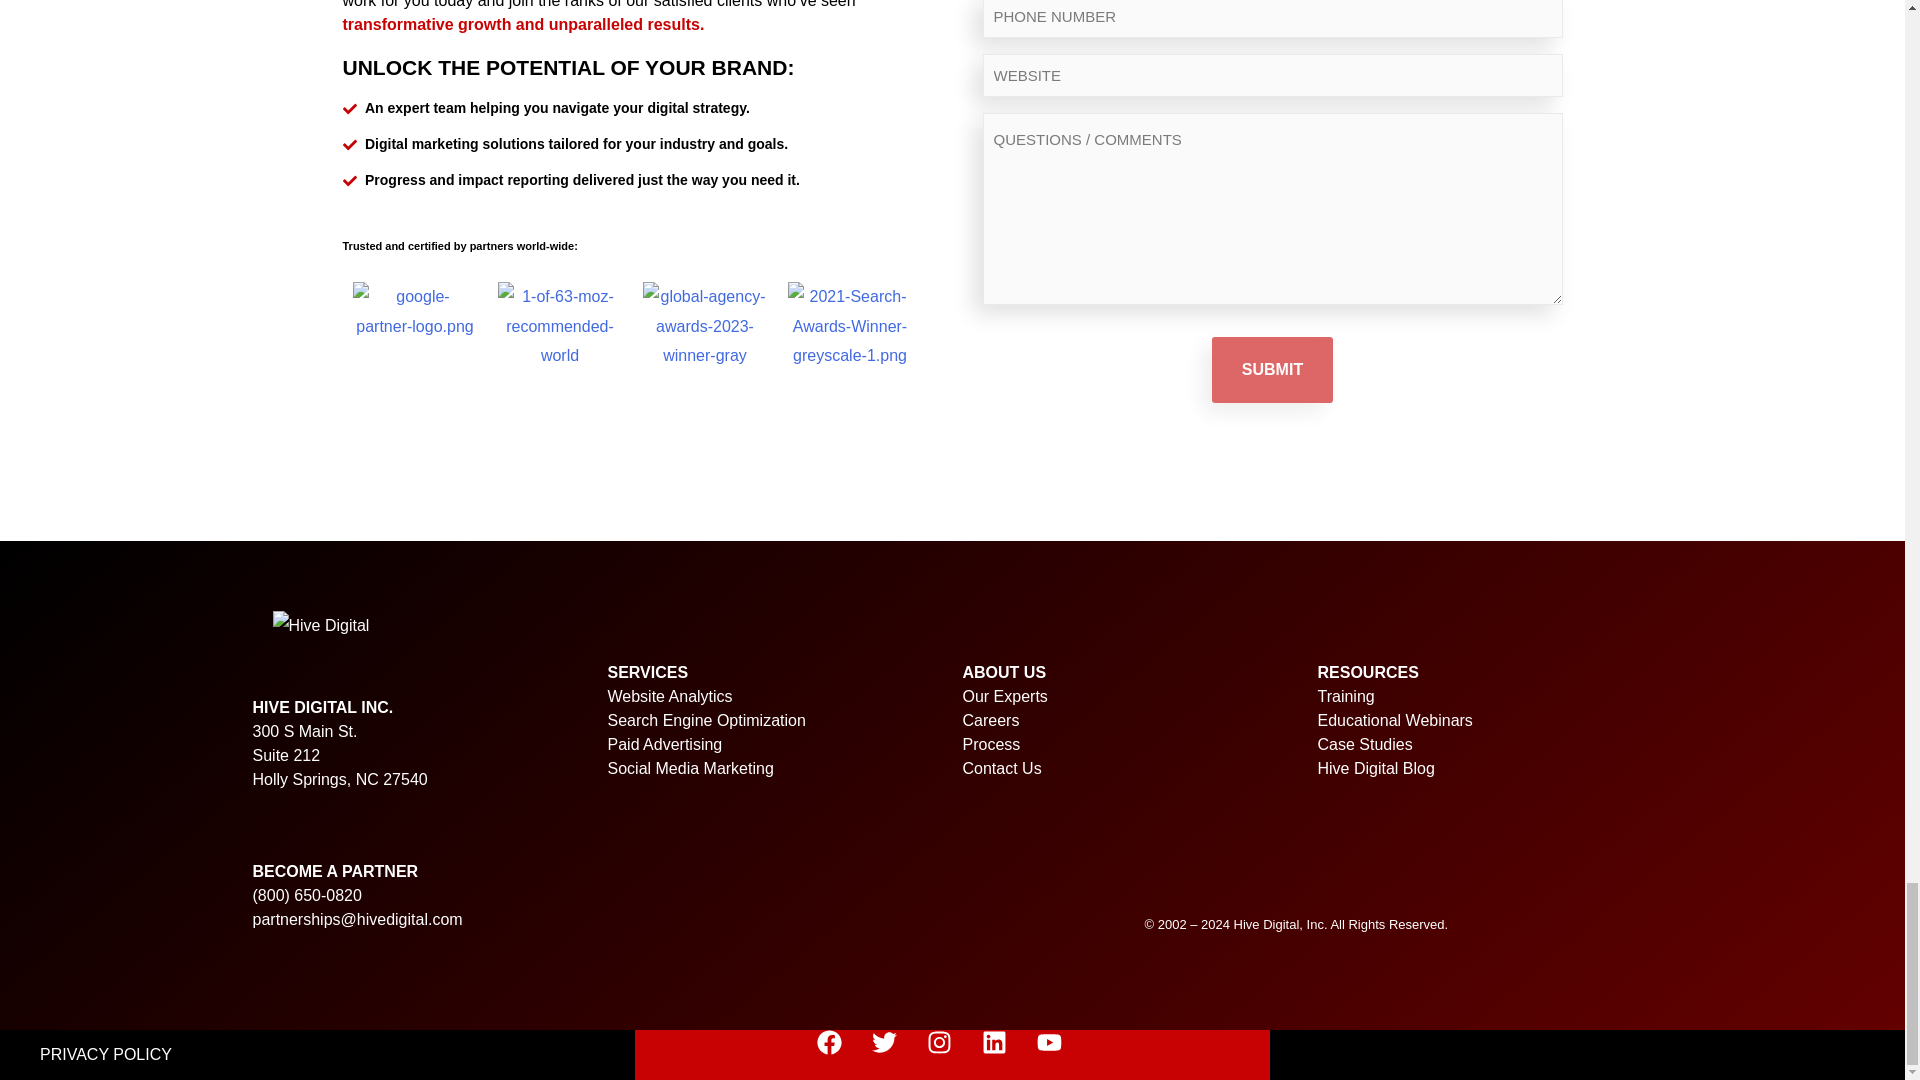 The width and height of the screenshot is (1920, 1080). I want to click on 2021-Search-Awards-Winner-greyscale-1.png, so click(850, 326).